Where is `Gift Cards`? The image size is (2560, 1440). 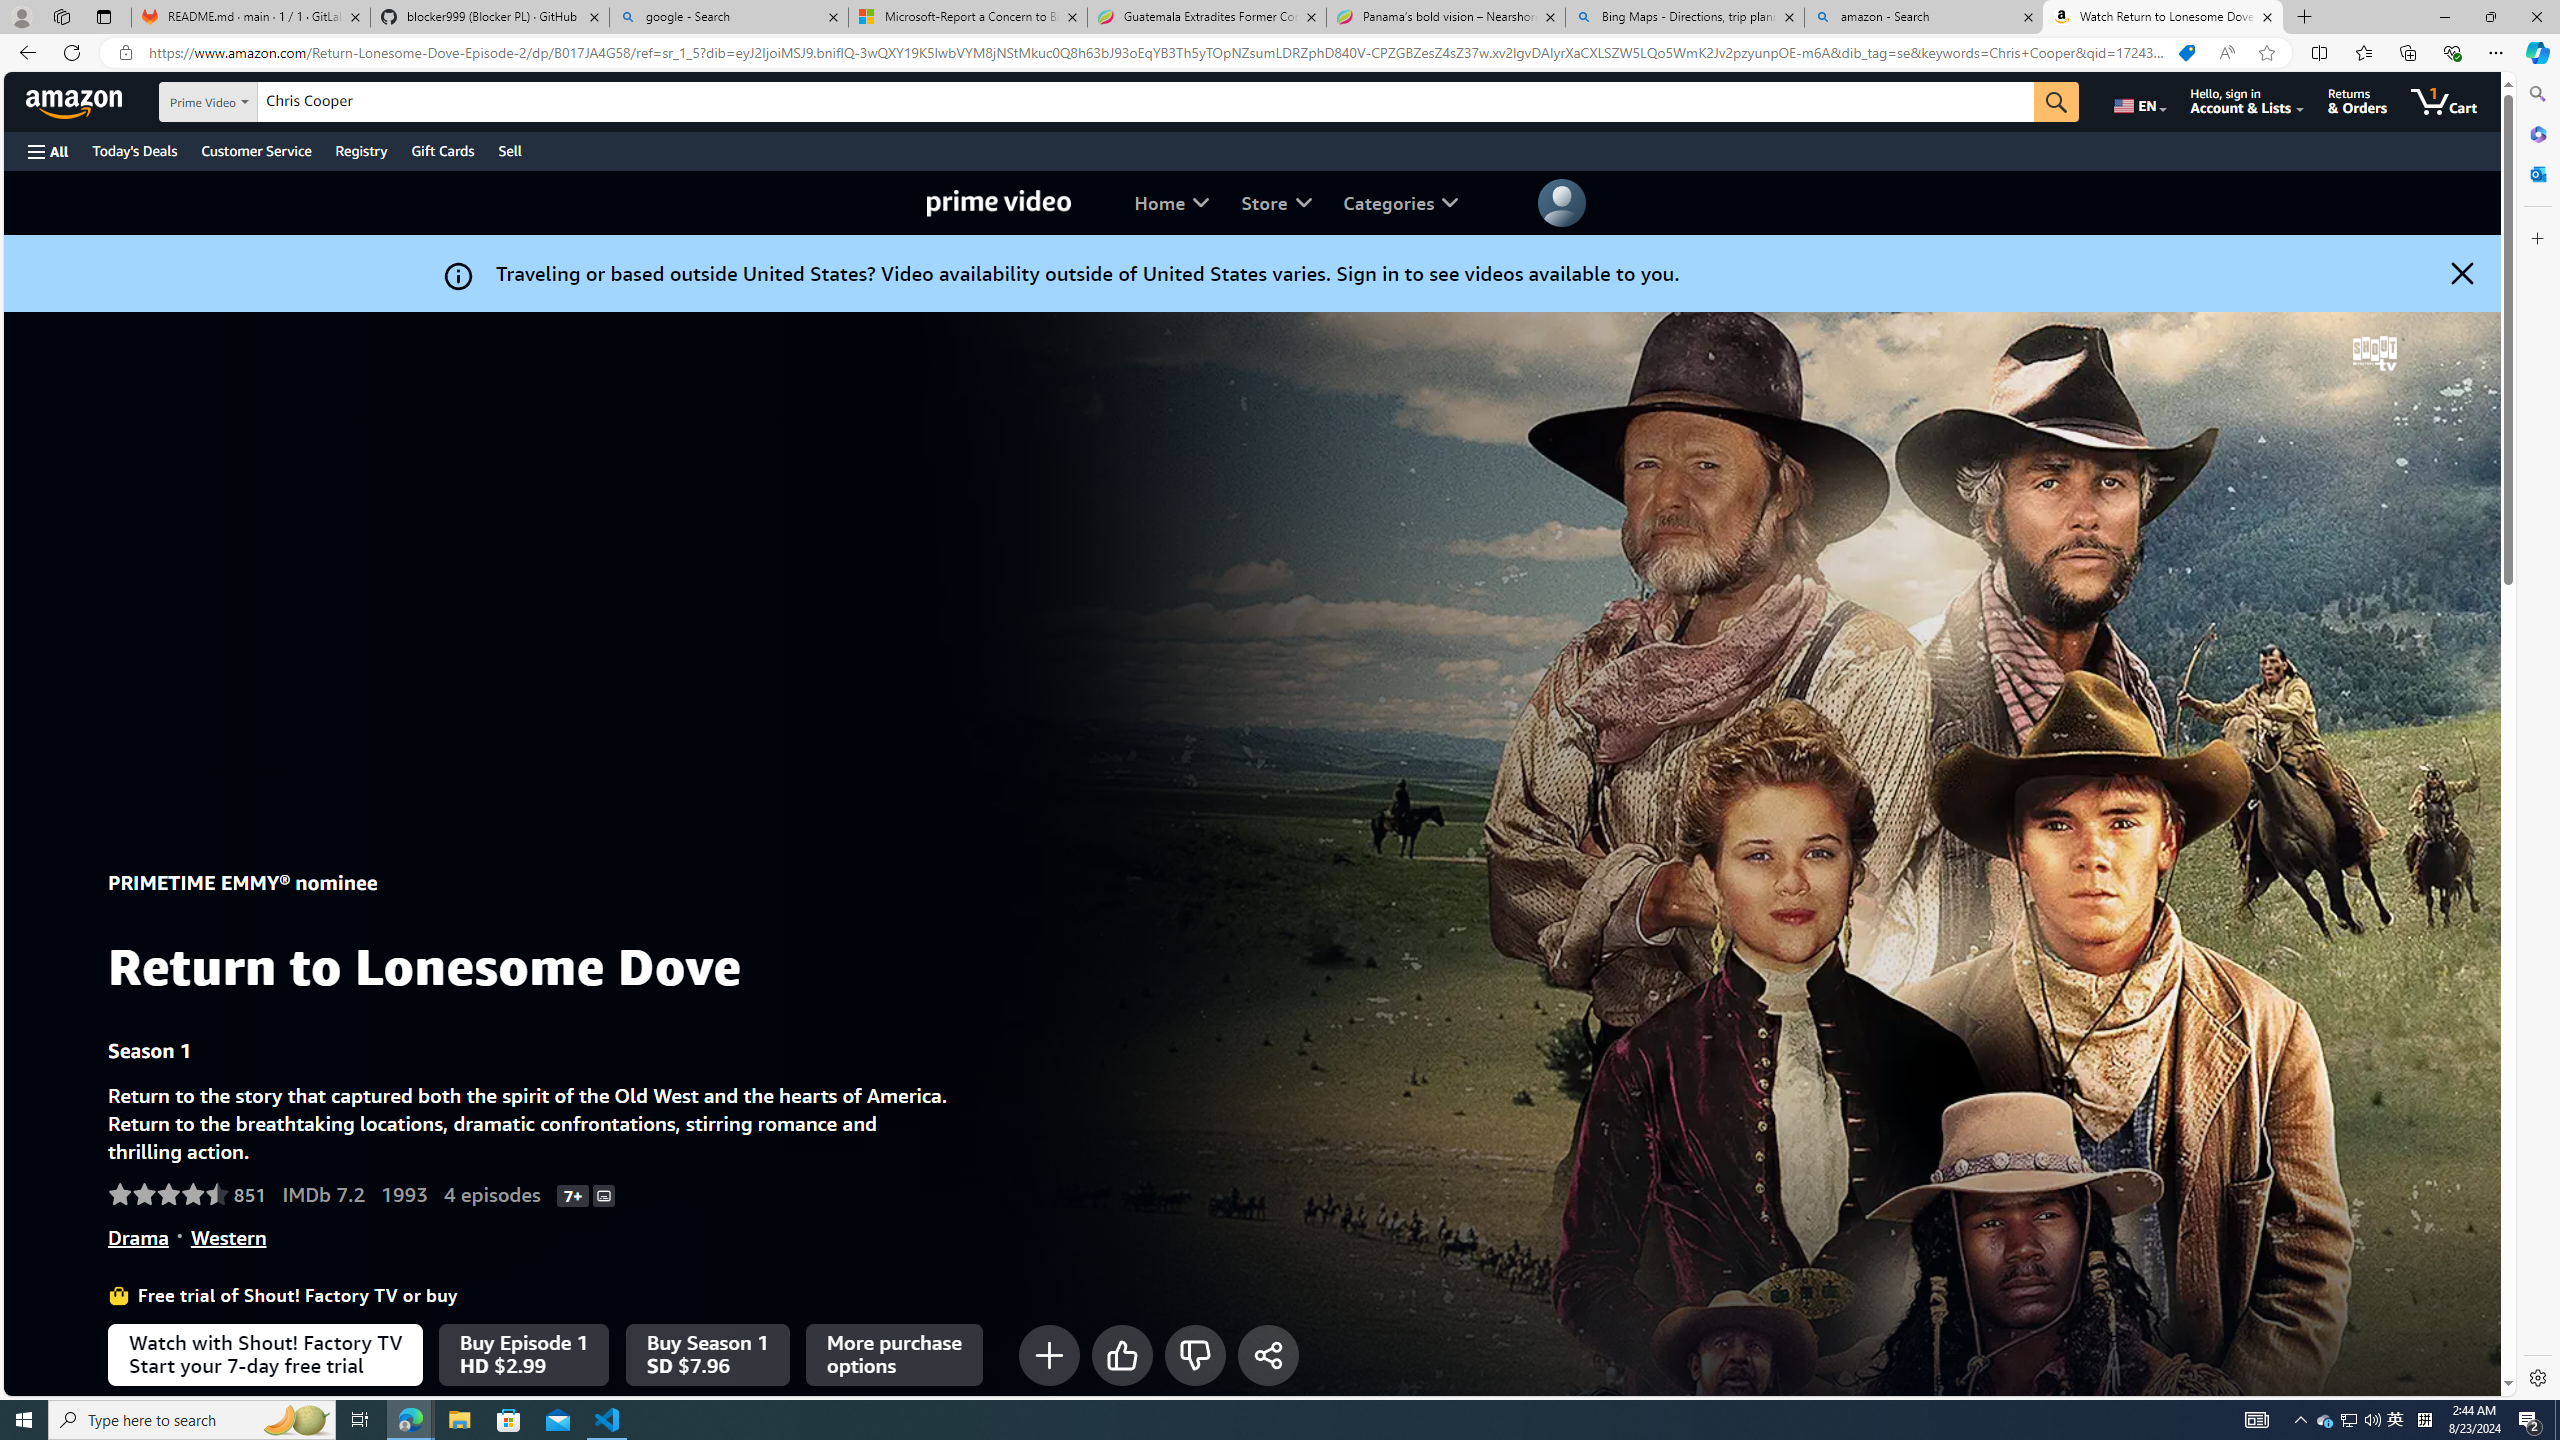 Gift Cards is located at coordinates (442, 150).